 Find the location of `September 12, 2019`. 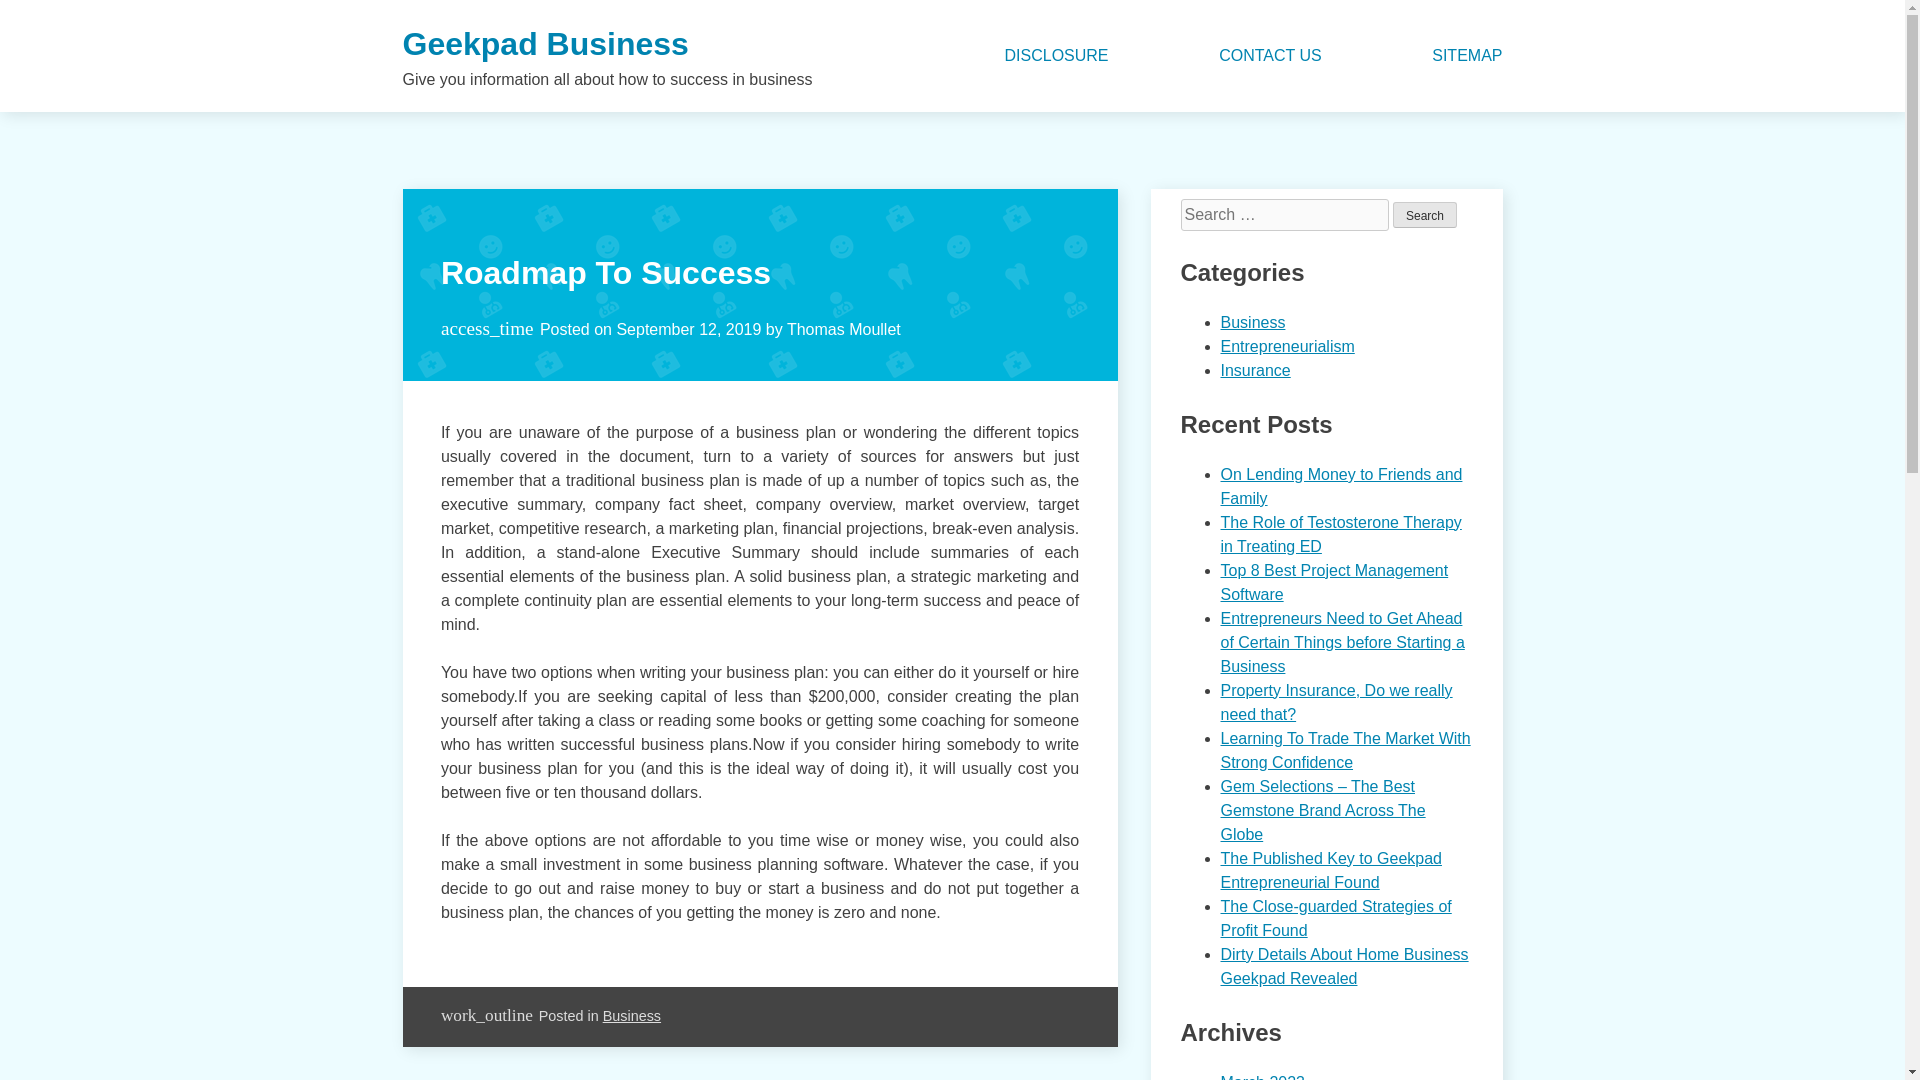

September 12, 2019 is located at coordinates (688, 329).